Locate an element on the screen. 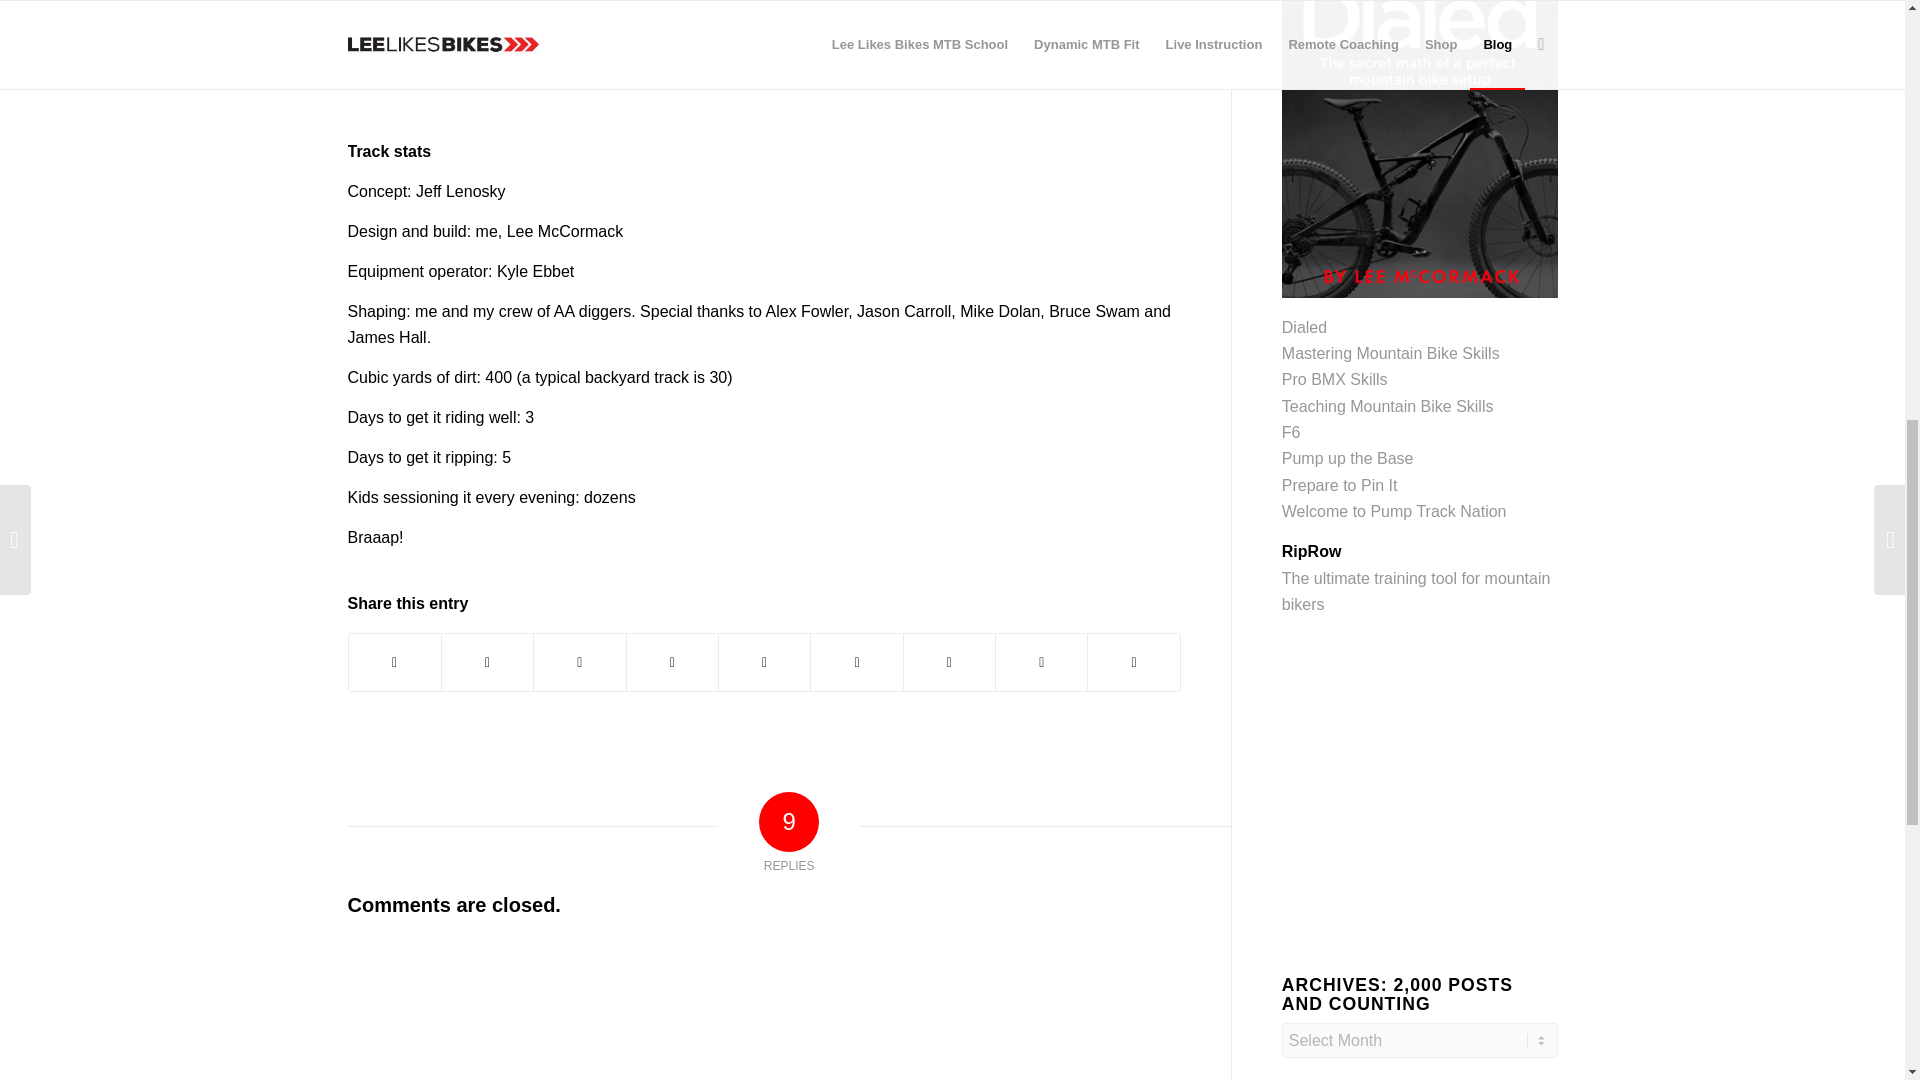 The image size is (1920, 1080). Dialed is located at coordinates (1304, 326).